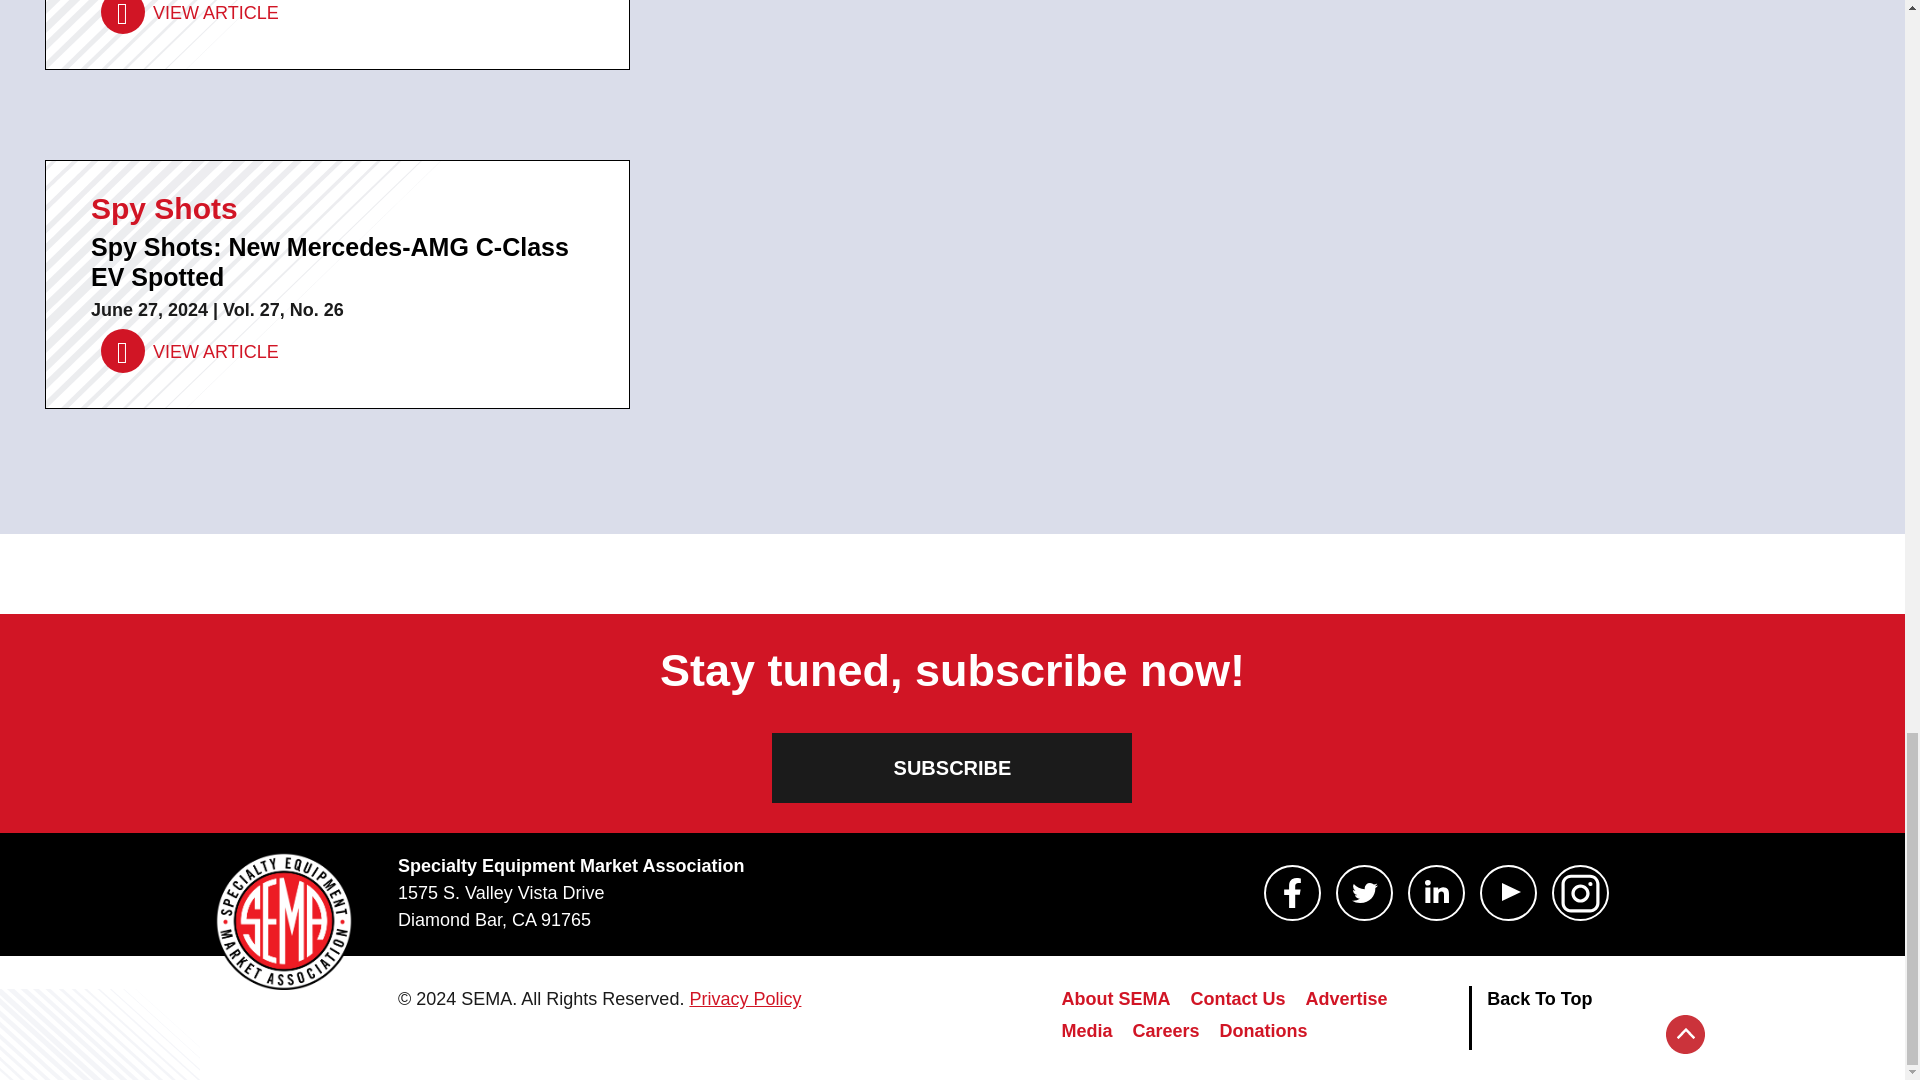 The width and height of the screenshot is (1920, 1080). I want to click on SUBSCRIBE, so click(952, 768).